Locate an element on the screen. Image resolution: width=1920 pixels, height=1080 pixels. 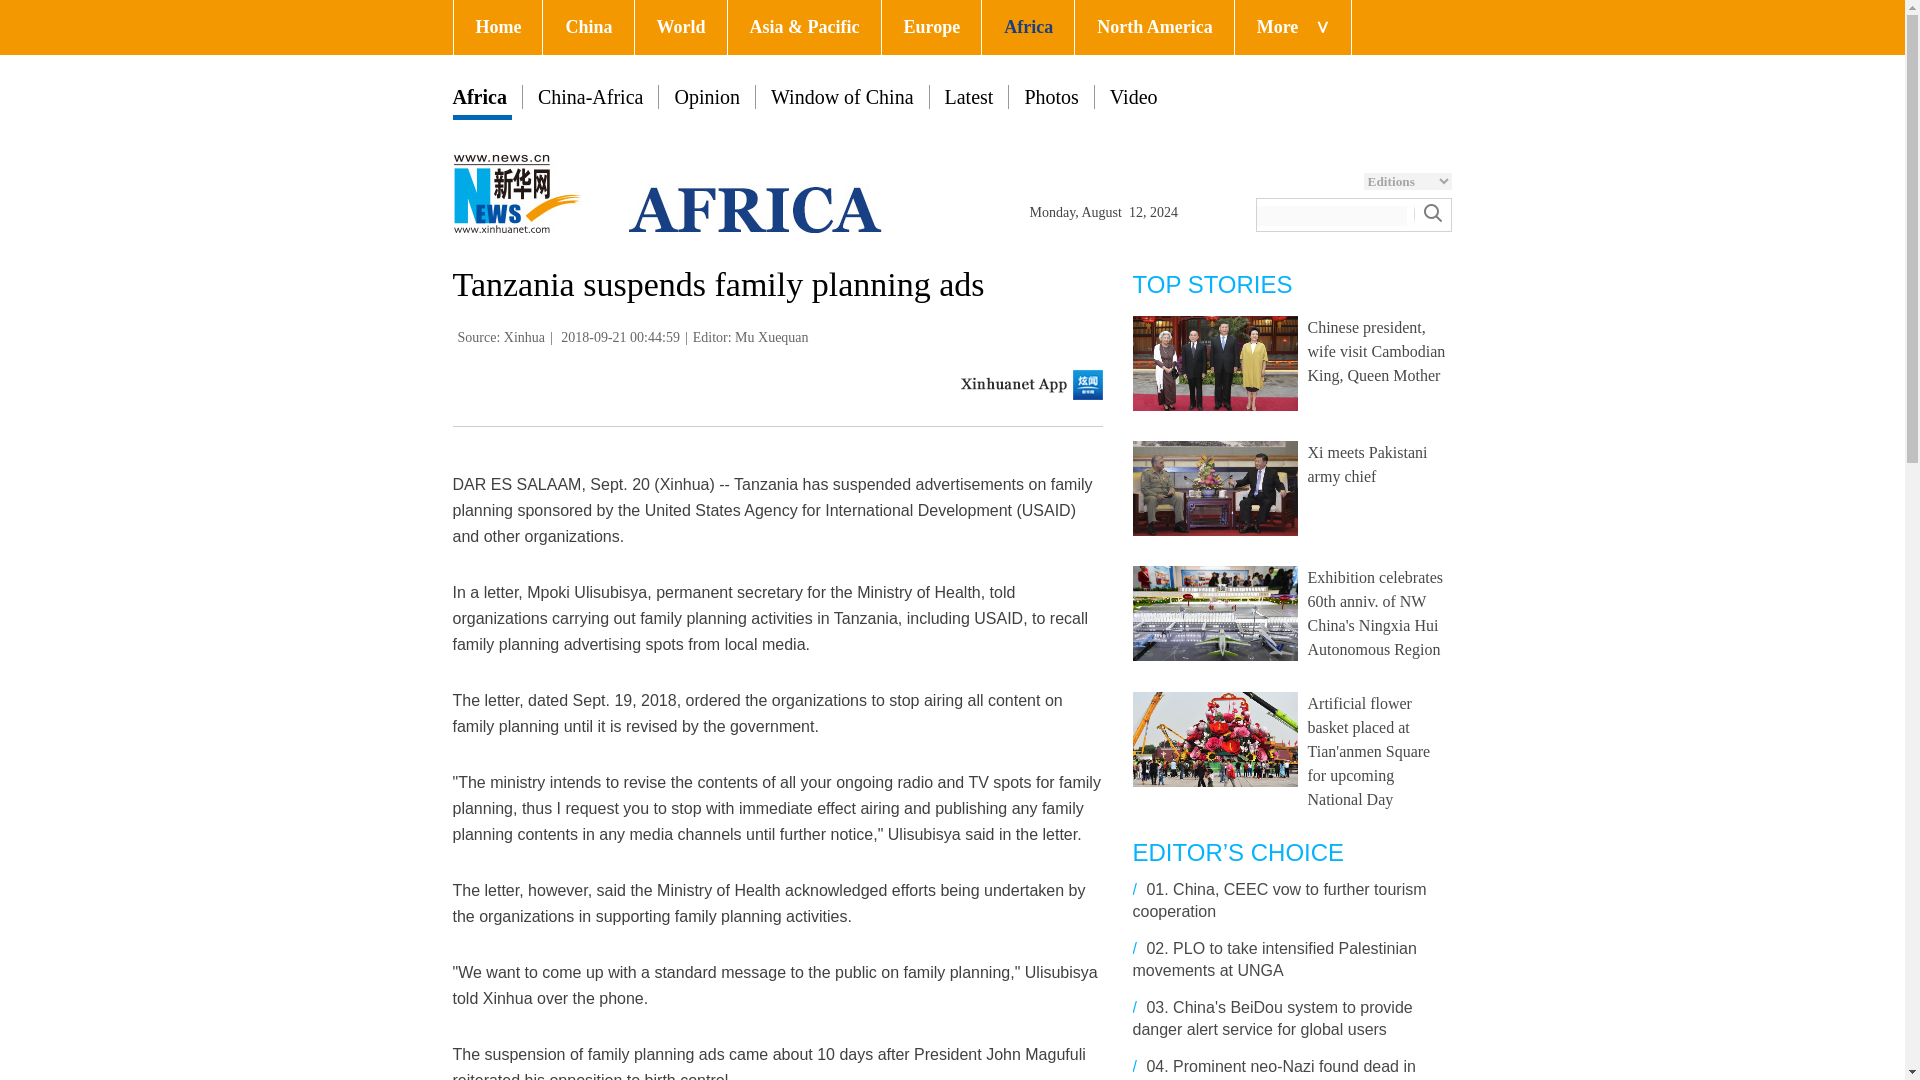
Window of China is located at coordinates (842, 97).